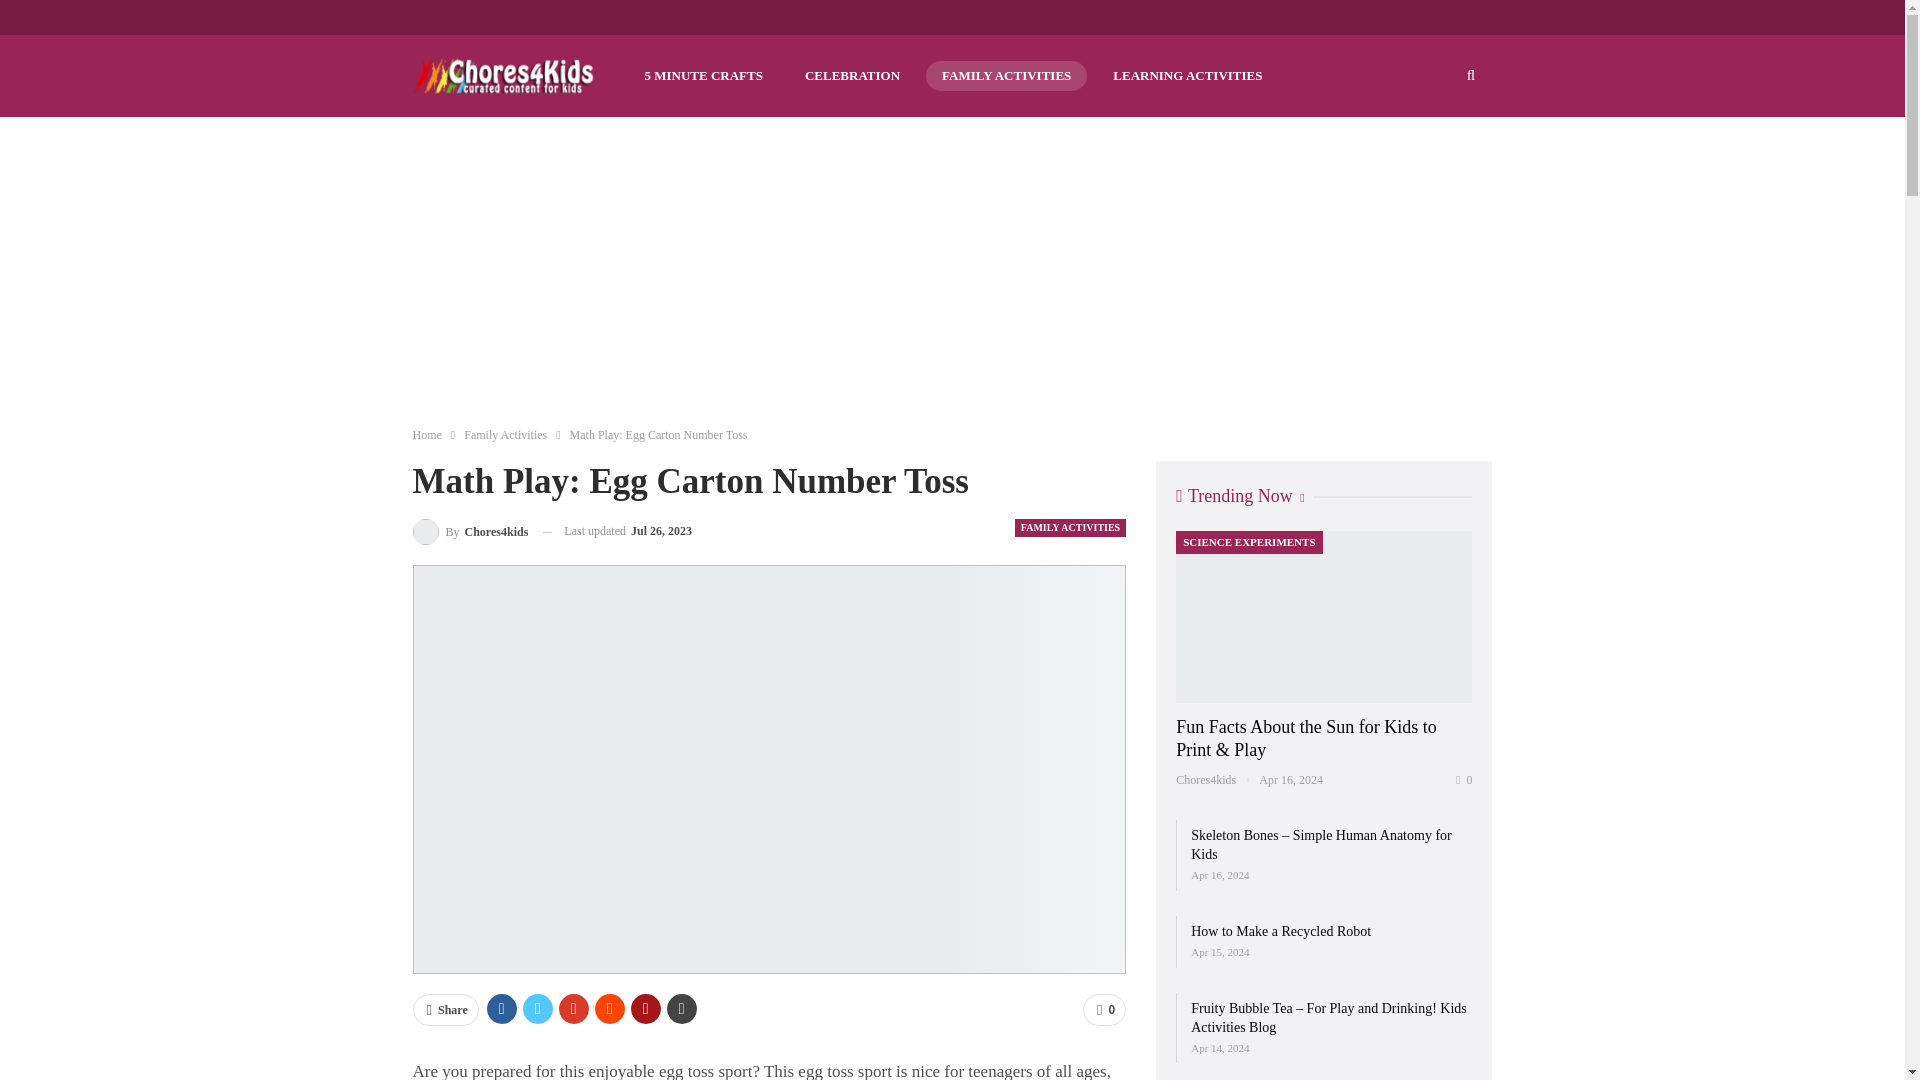  I want to click on FAMILY ACTIVITIES, so click(1070, 528).